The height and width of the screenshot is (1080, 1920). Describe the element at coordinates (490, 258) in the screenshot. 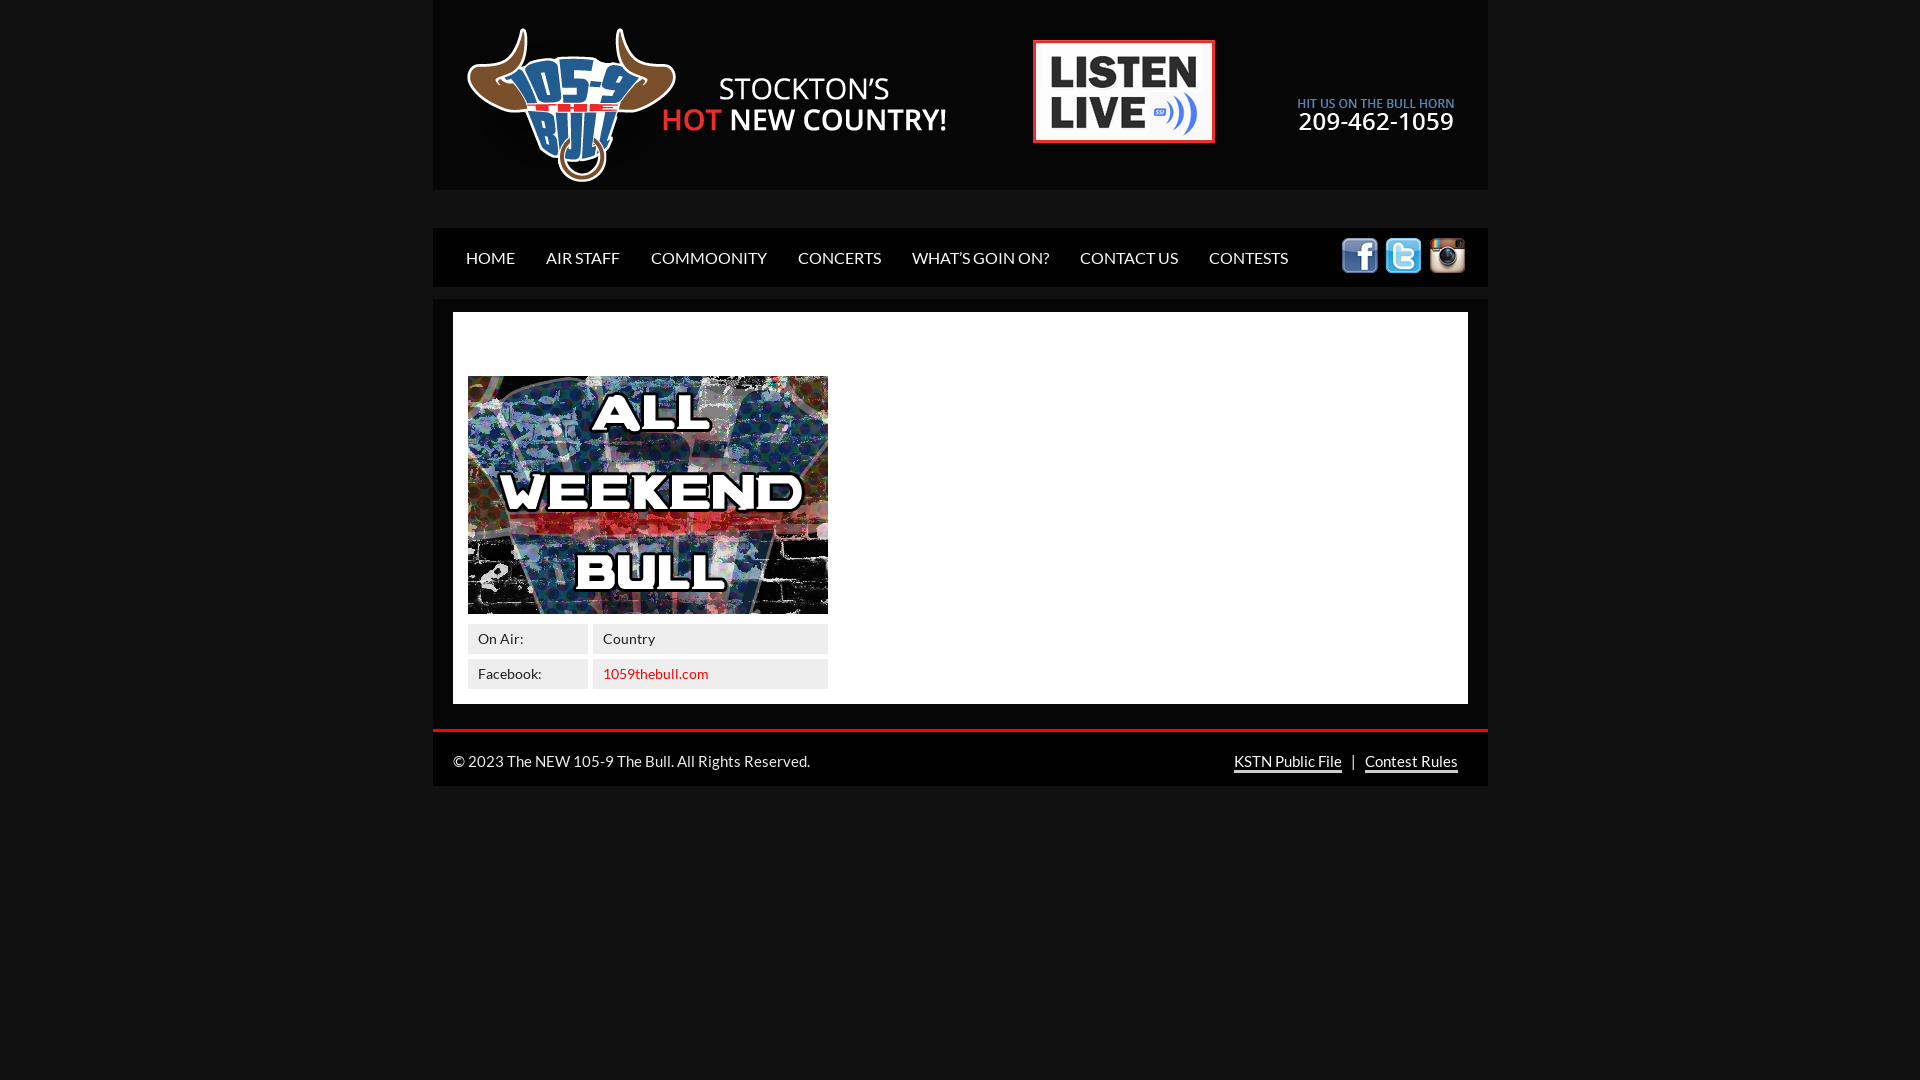

I see `HOME` at that location.